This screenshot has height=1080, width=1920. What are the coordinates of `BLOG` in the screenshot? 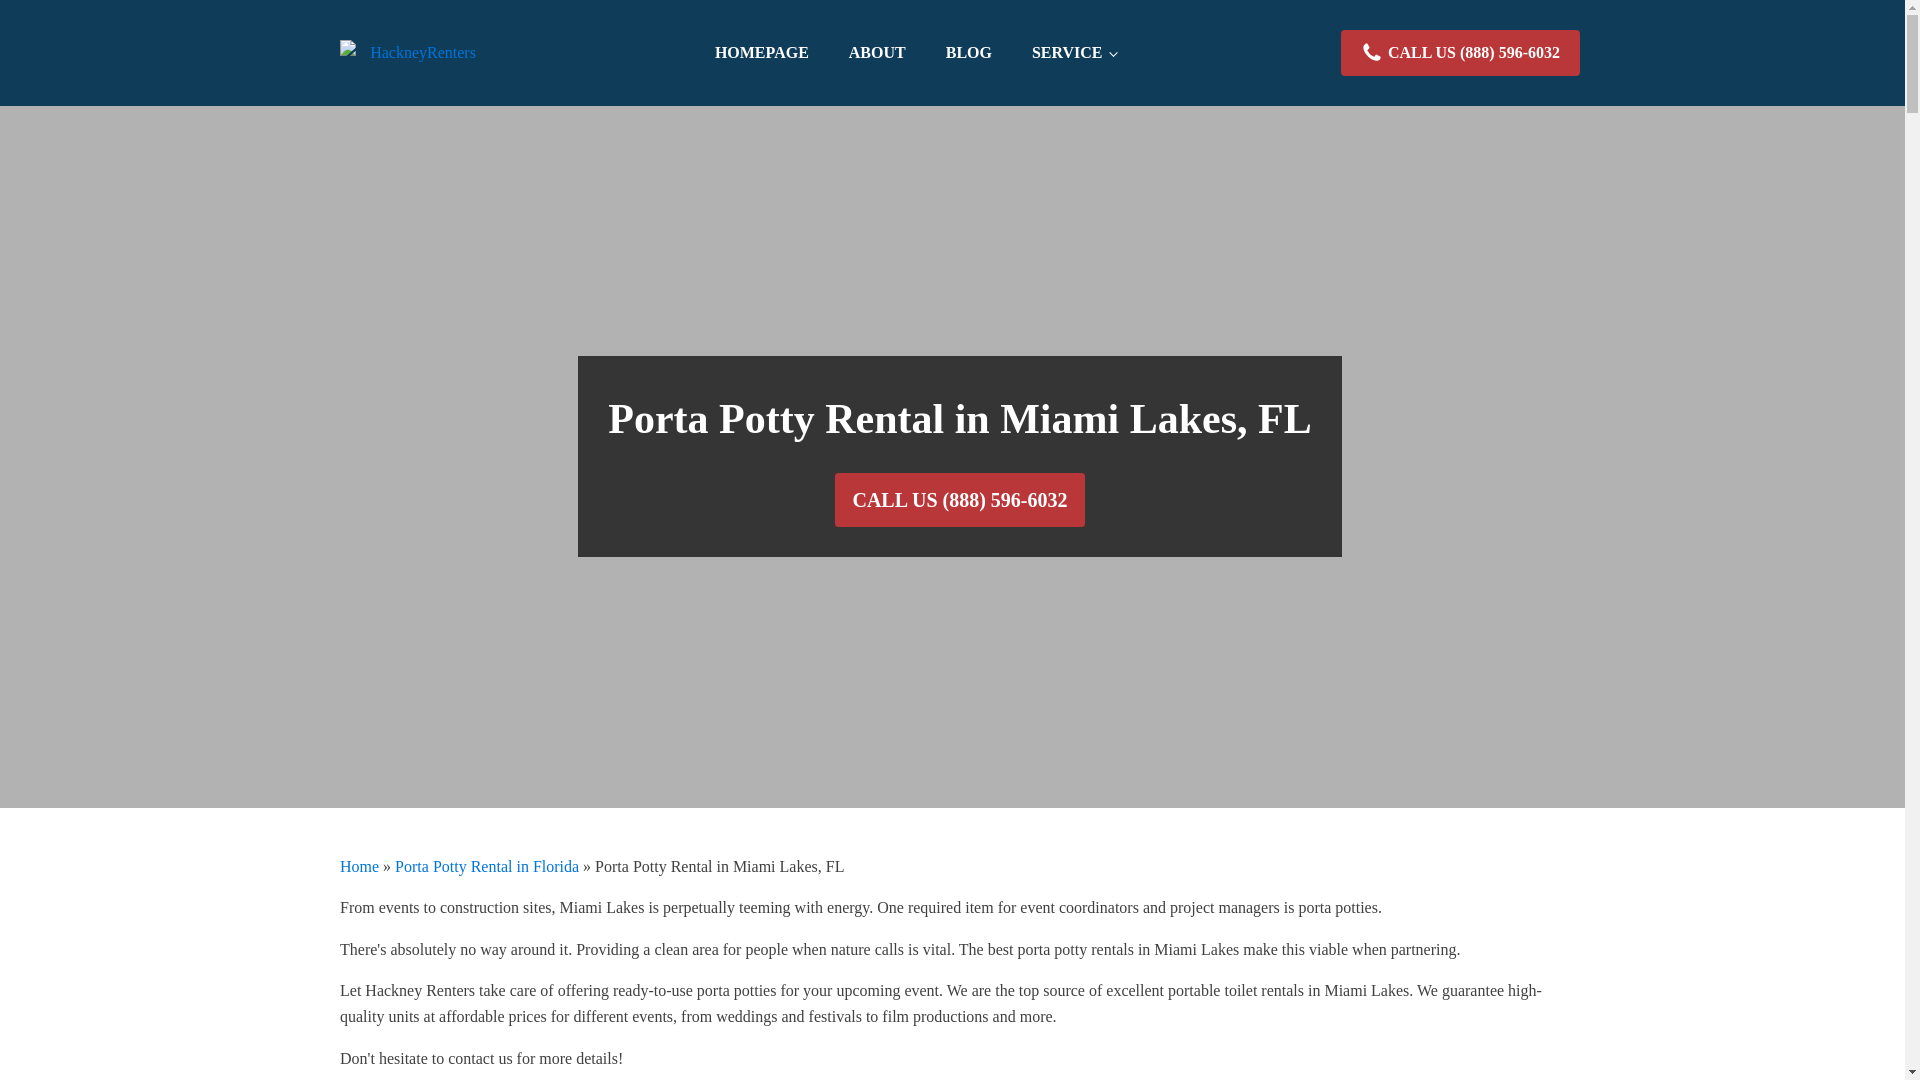 It's located at (968, 53).